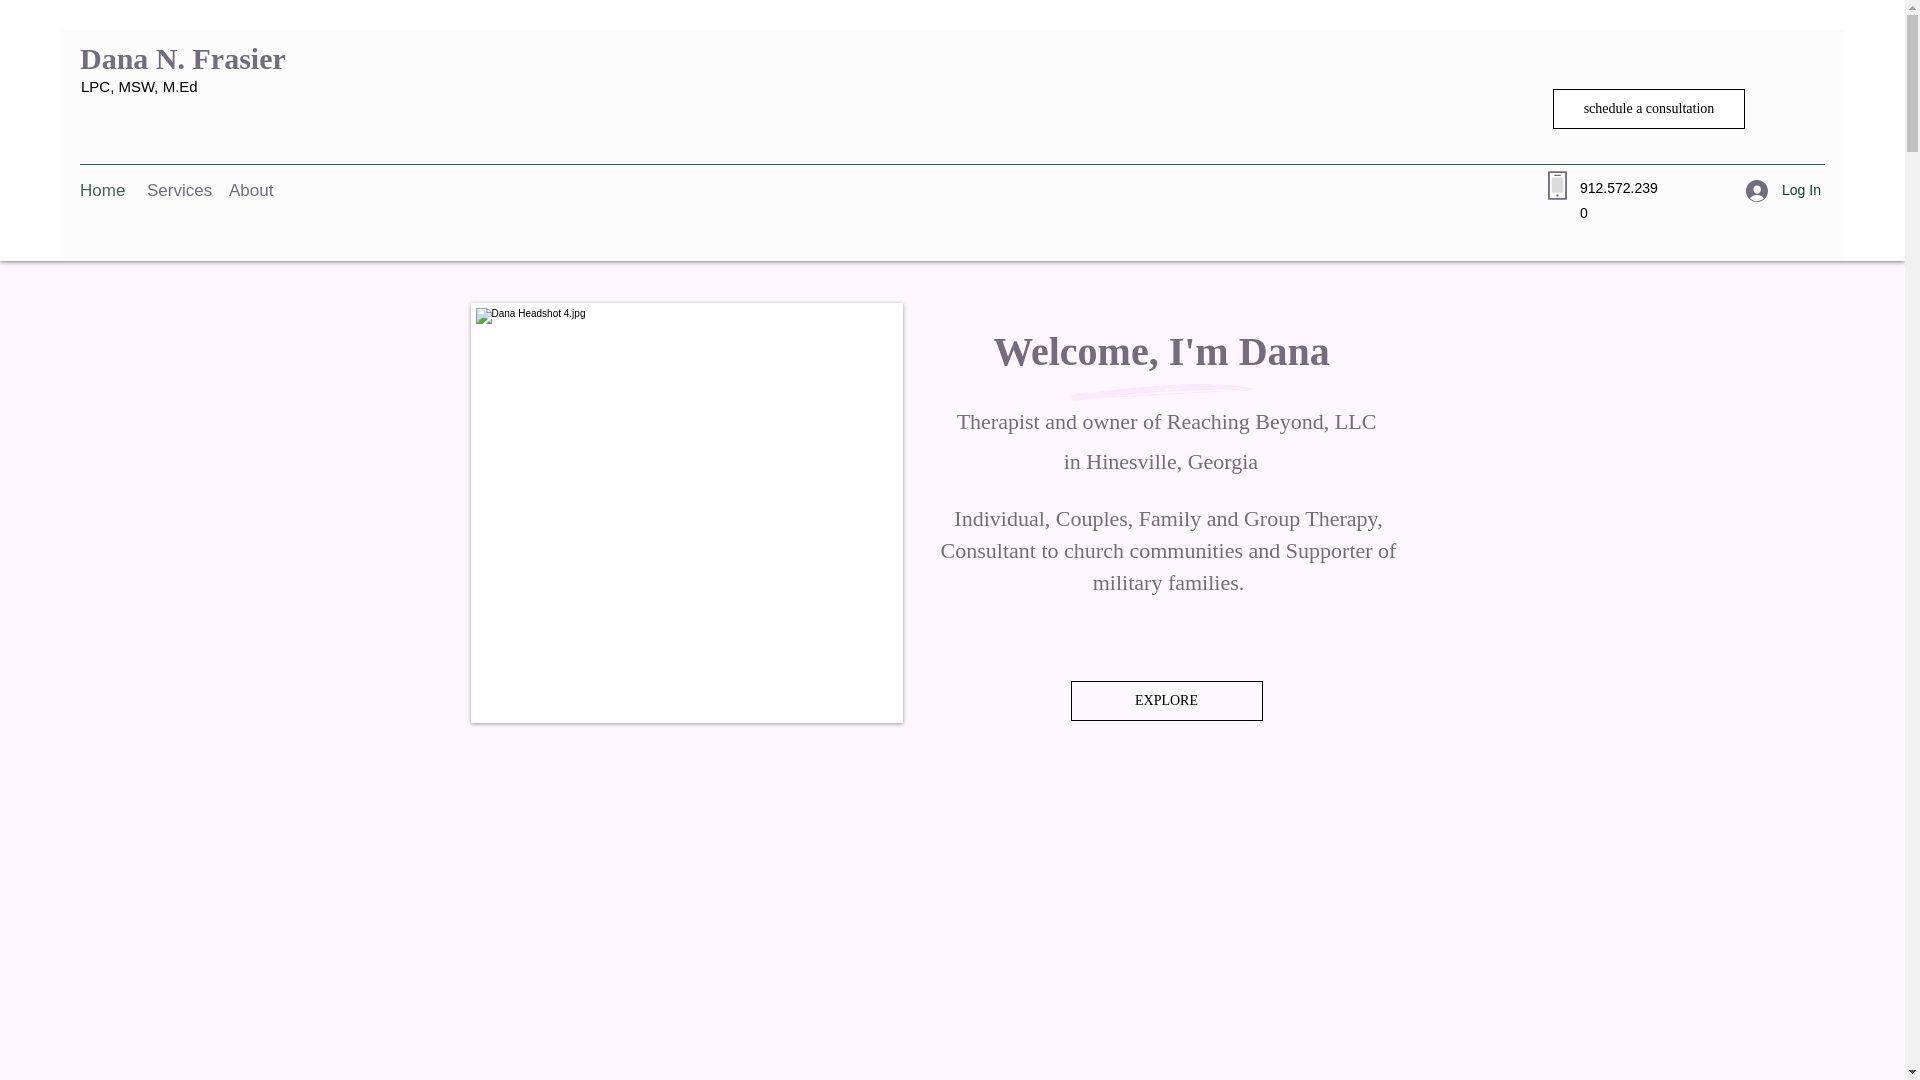 The width and height of the screenshot is (1920, 1080). I want to click on Home, so click(102, 191).